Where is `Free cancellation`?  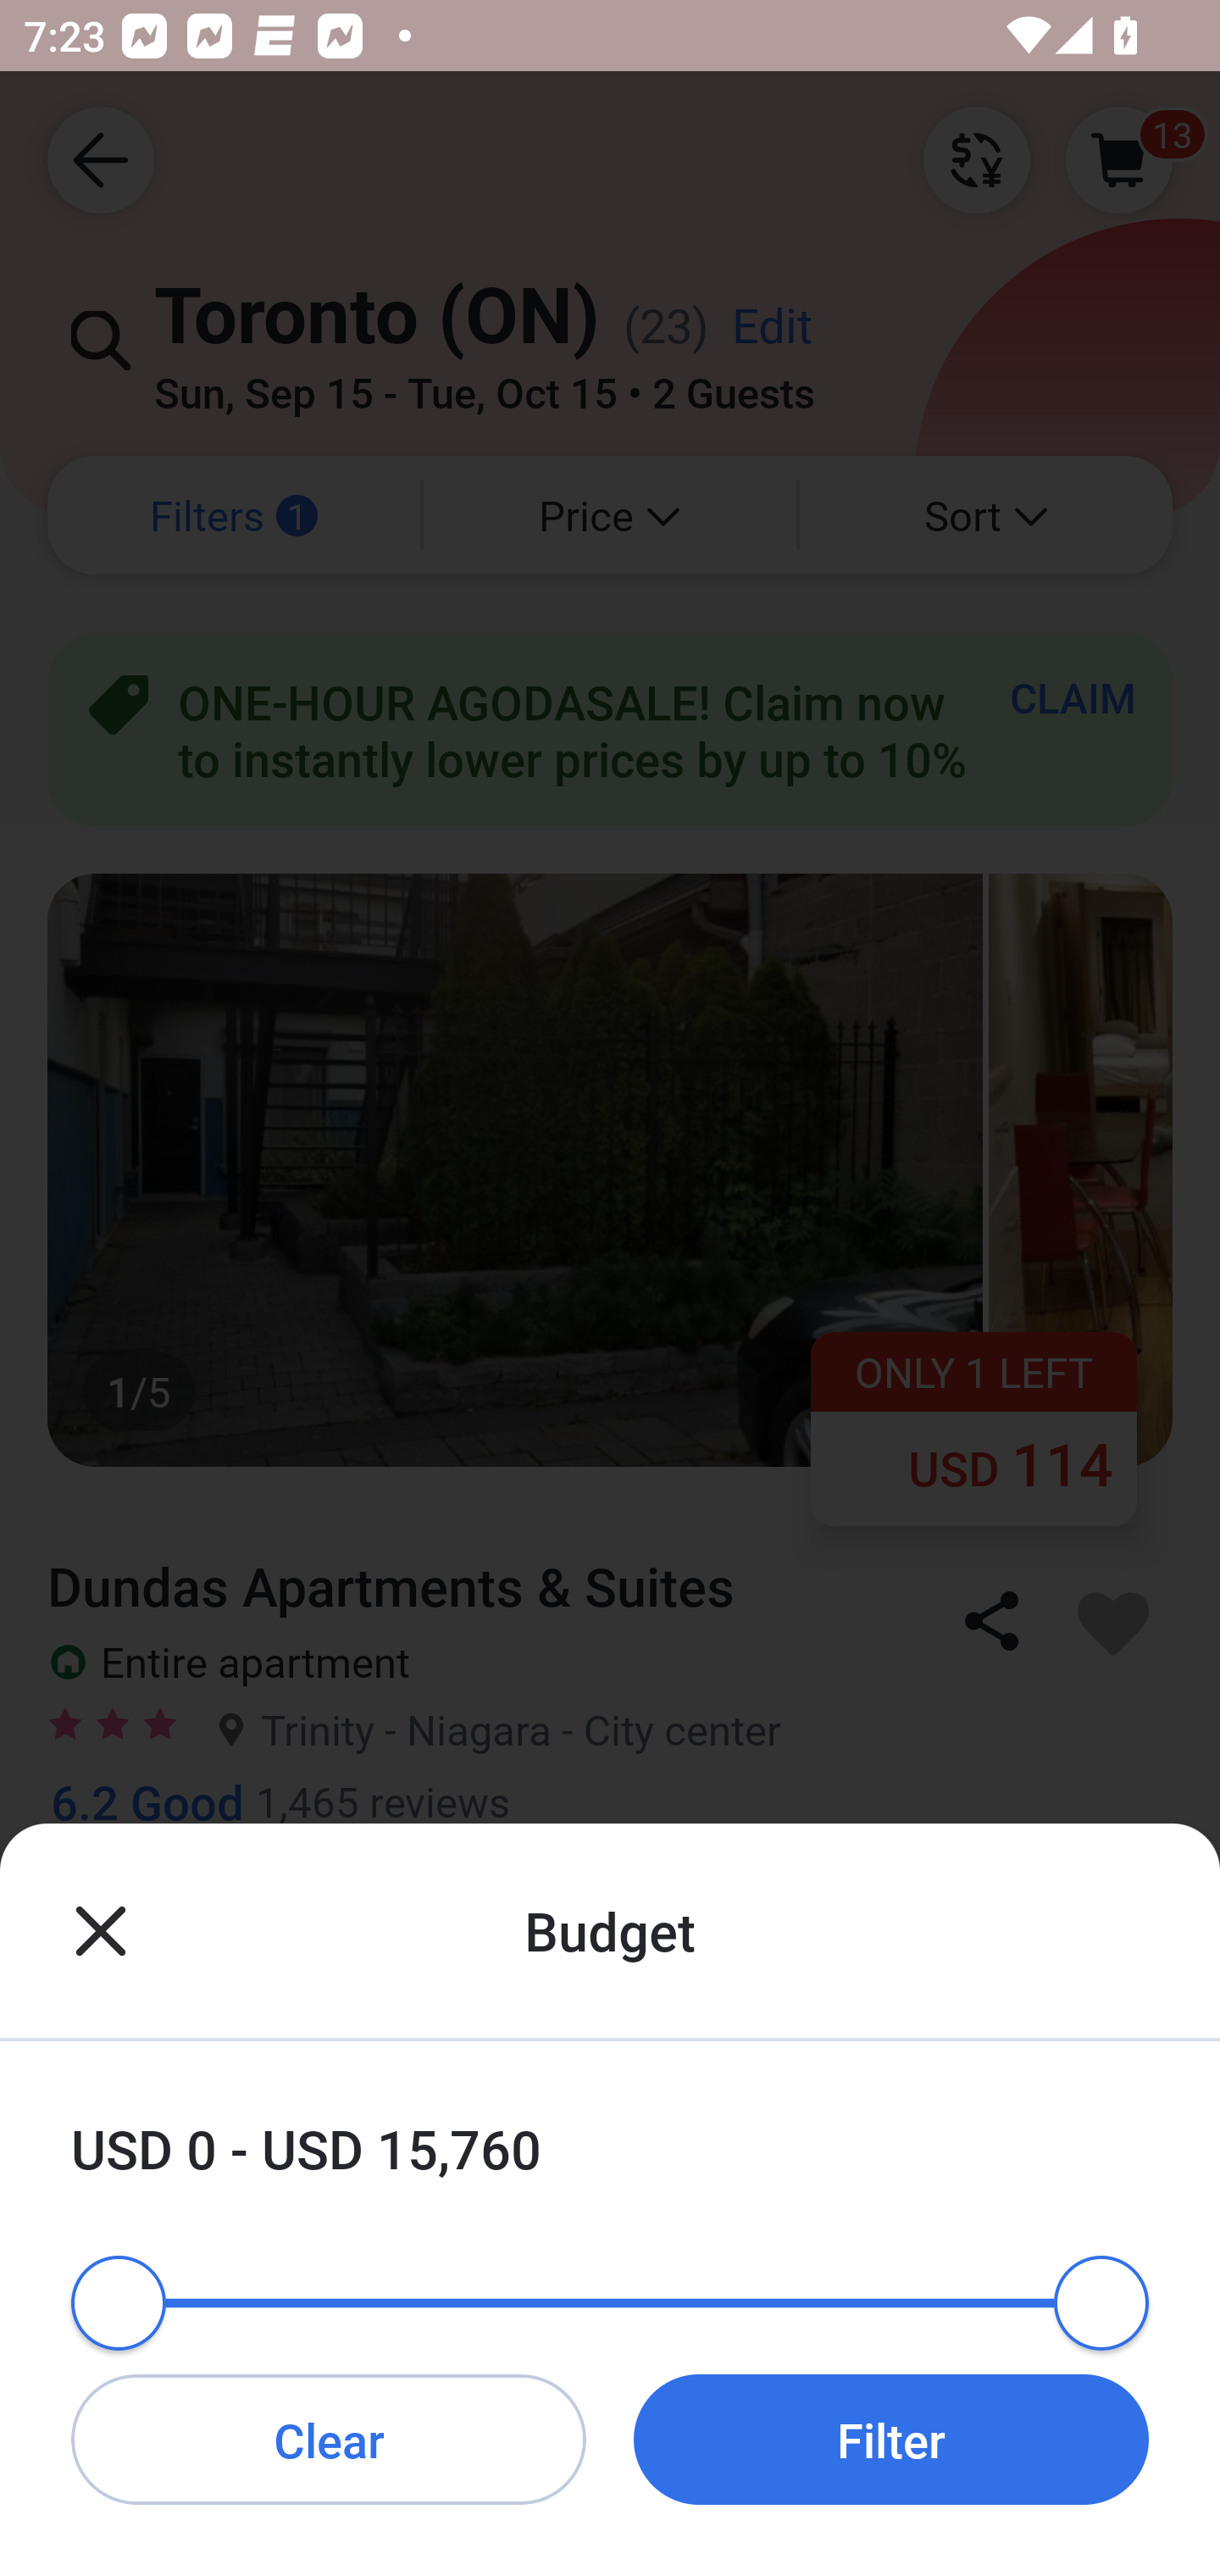 Free cancellation is located at coordinates (610, 1942).